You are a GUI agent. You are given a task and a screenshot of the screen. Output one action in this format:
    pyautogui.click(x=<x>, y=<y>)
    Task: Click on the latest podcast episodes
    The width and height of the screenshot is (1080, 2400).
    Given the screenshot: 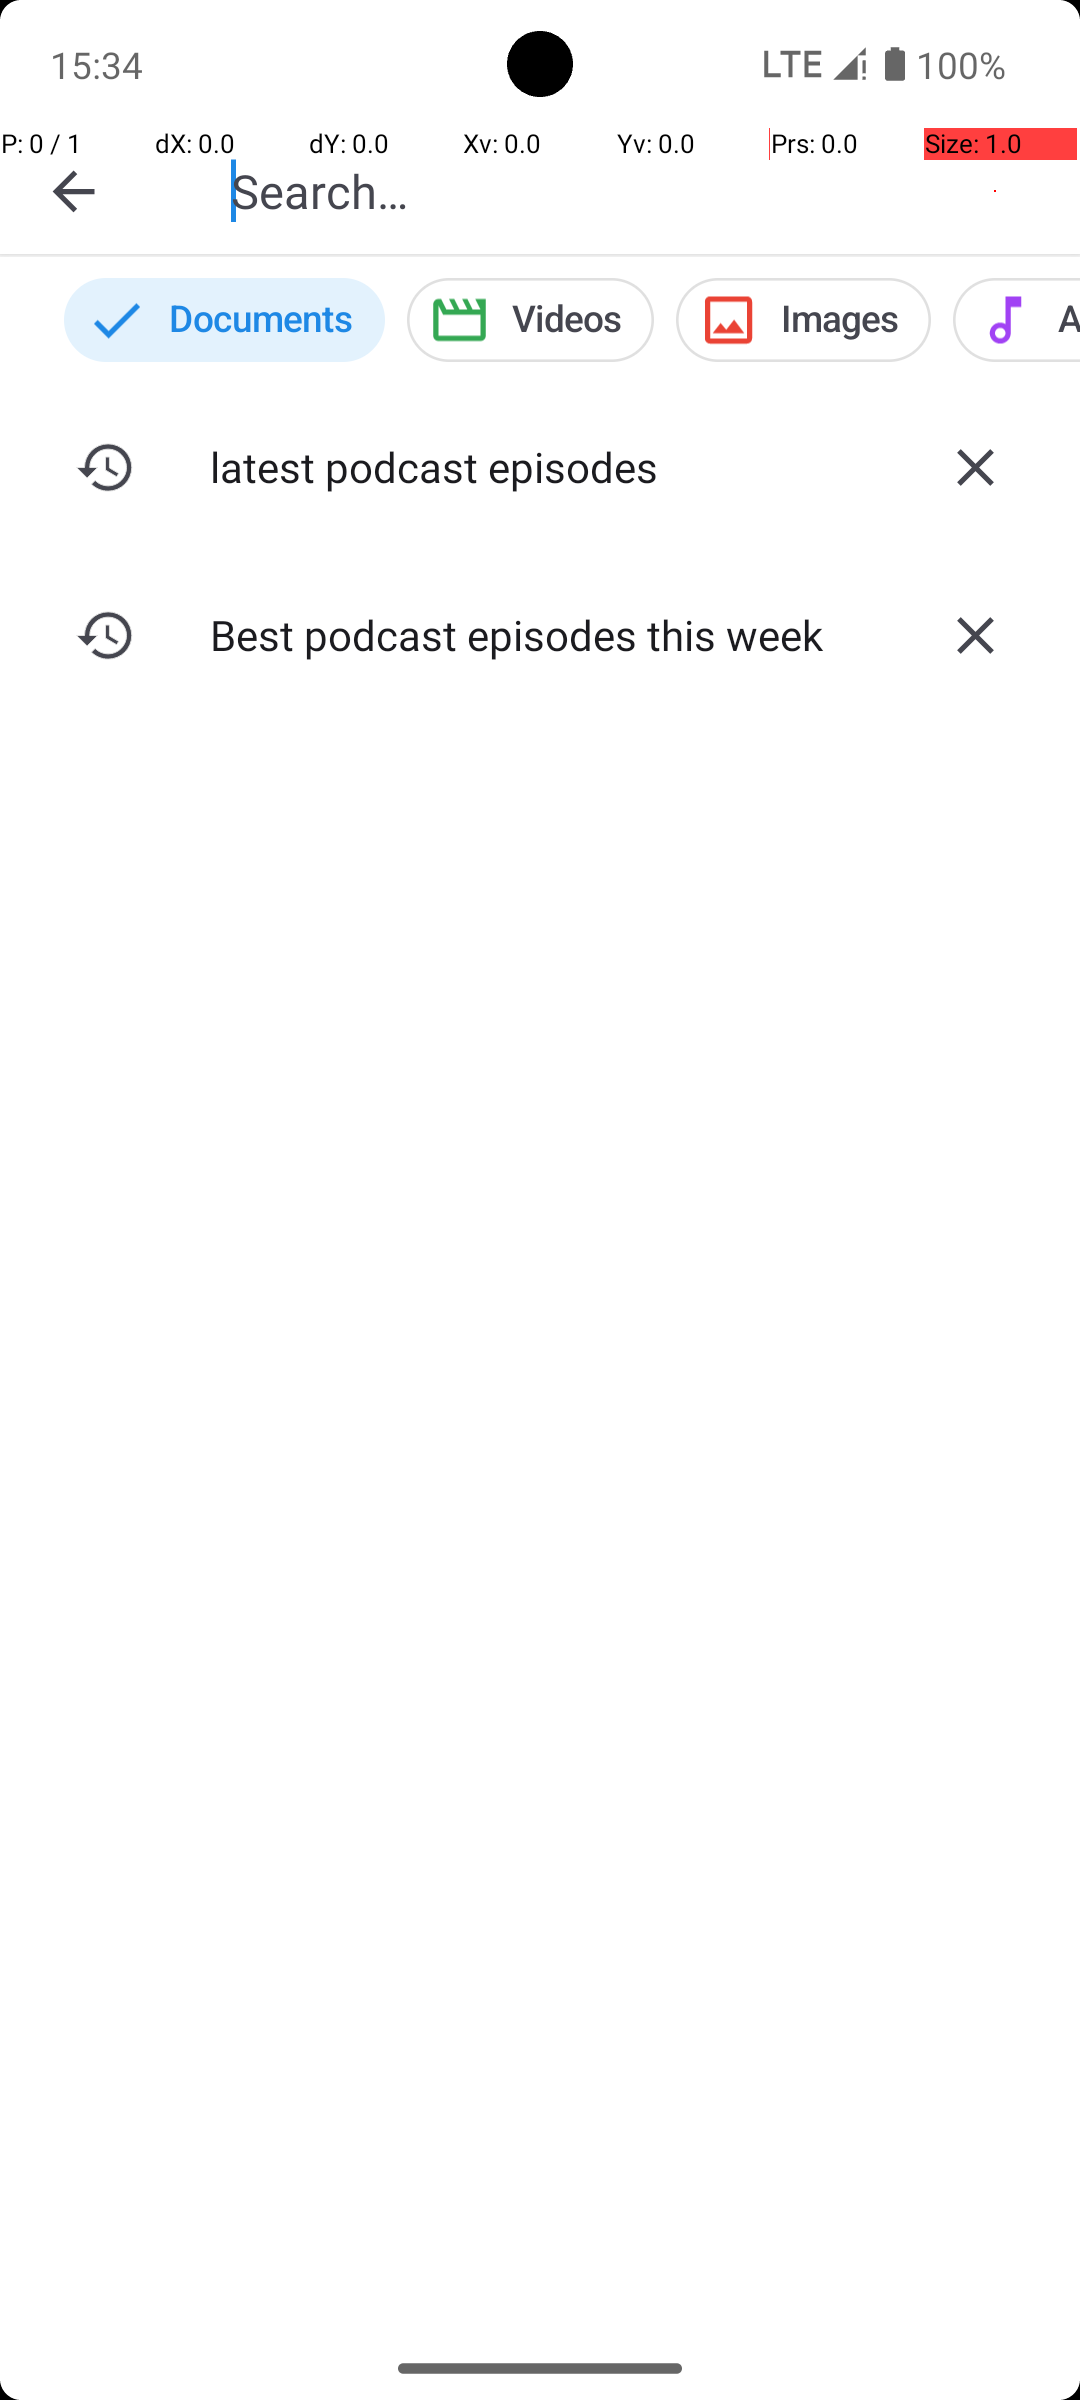 What is the action you would take?
    pyautogui.click(x=540, y=466)
    